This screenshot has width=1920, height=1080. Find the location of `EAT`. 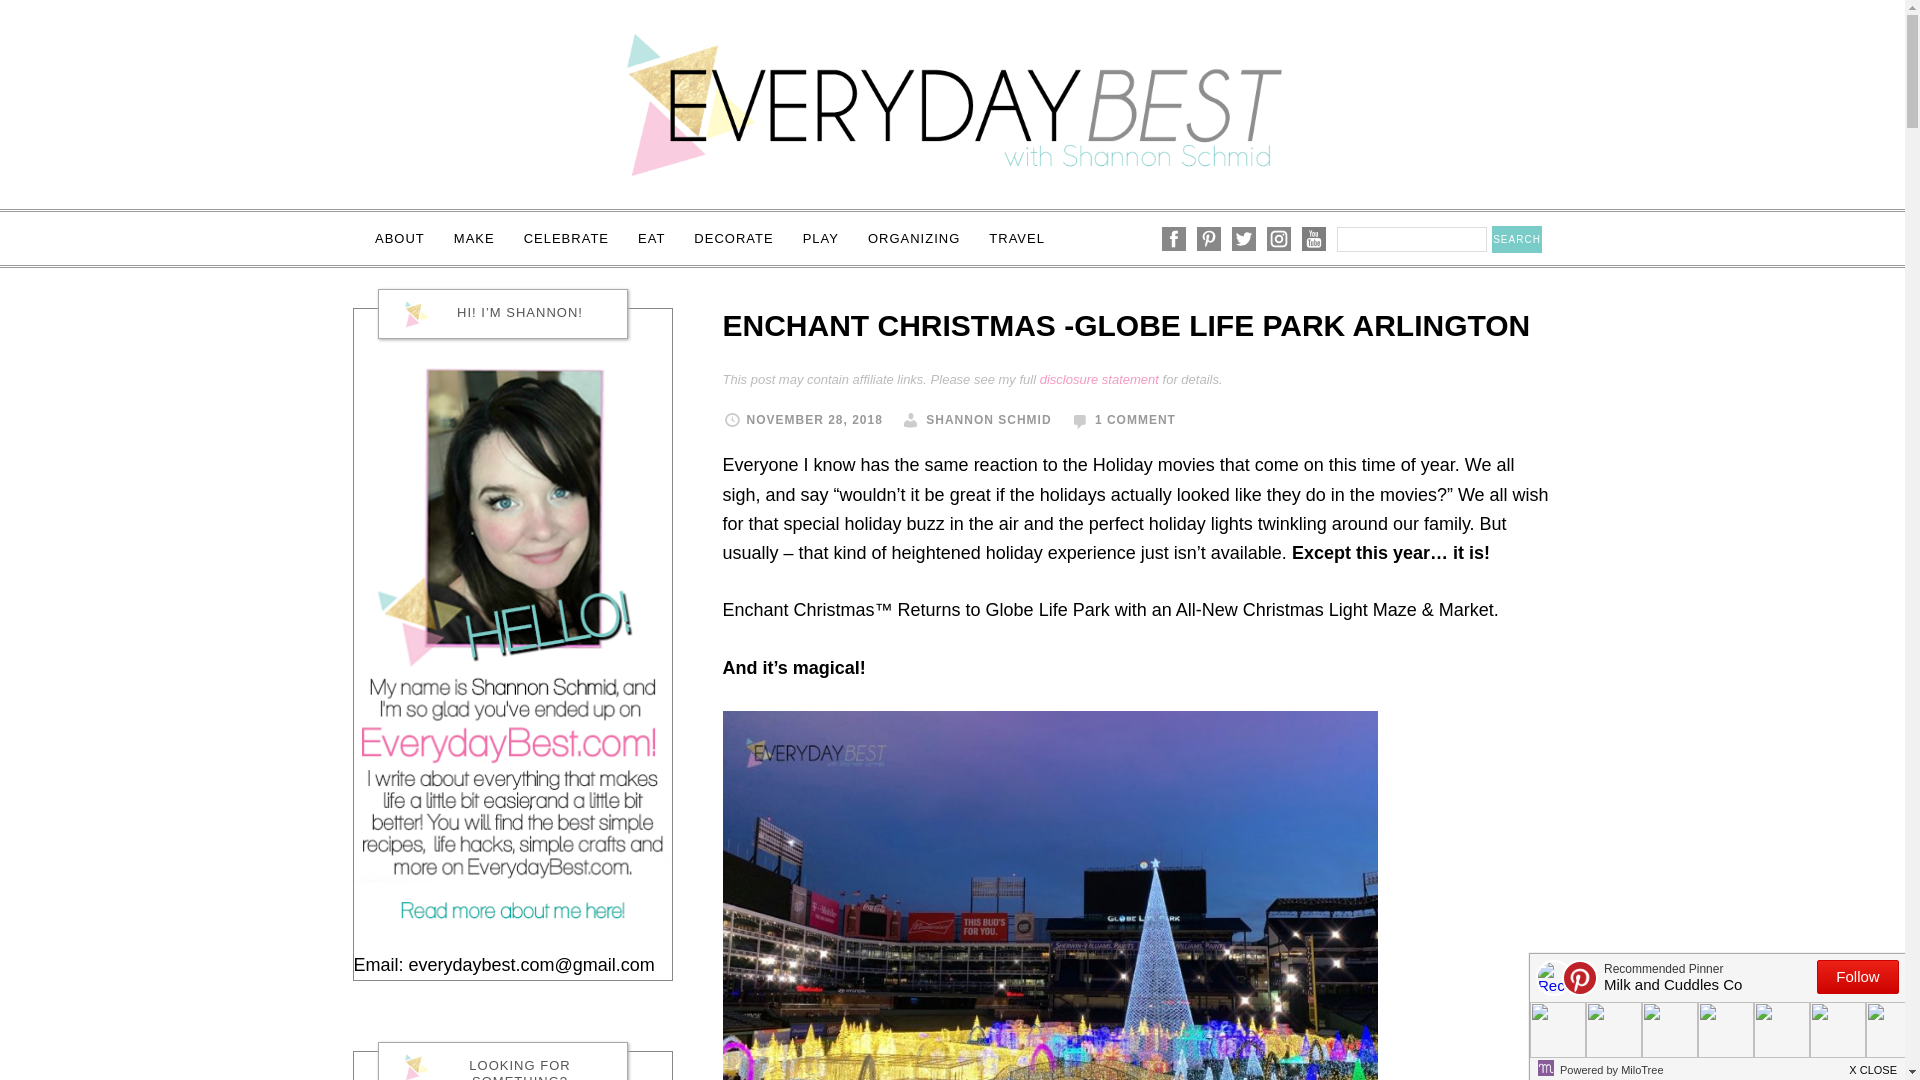

EAT is located at coordinates (651, 238).